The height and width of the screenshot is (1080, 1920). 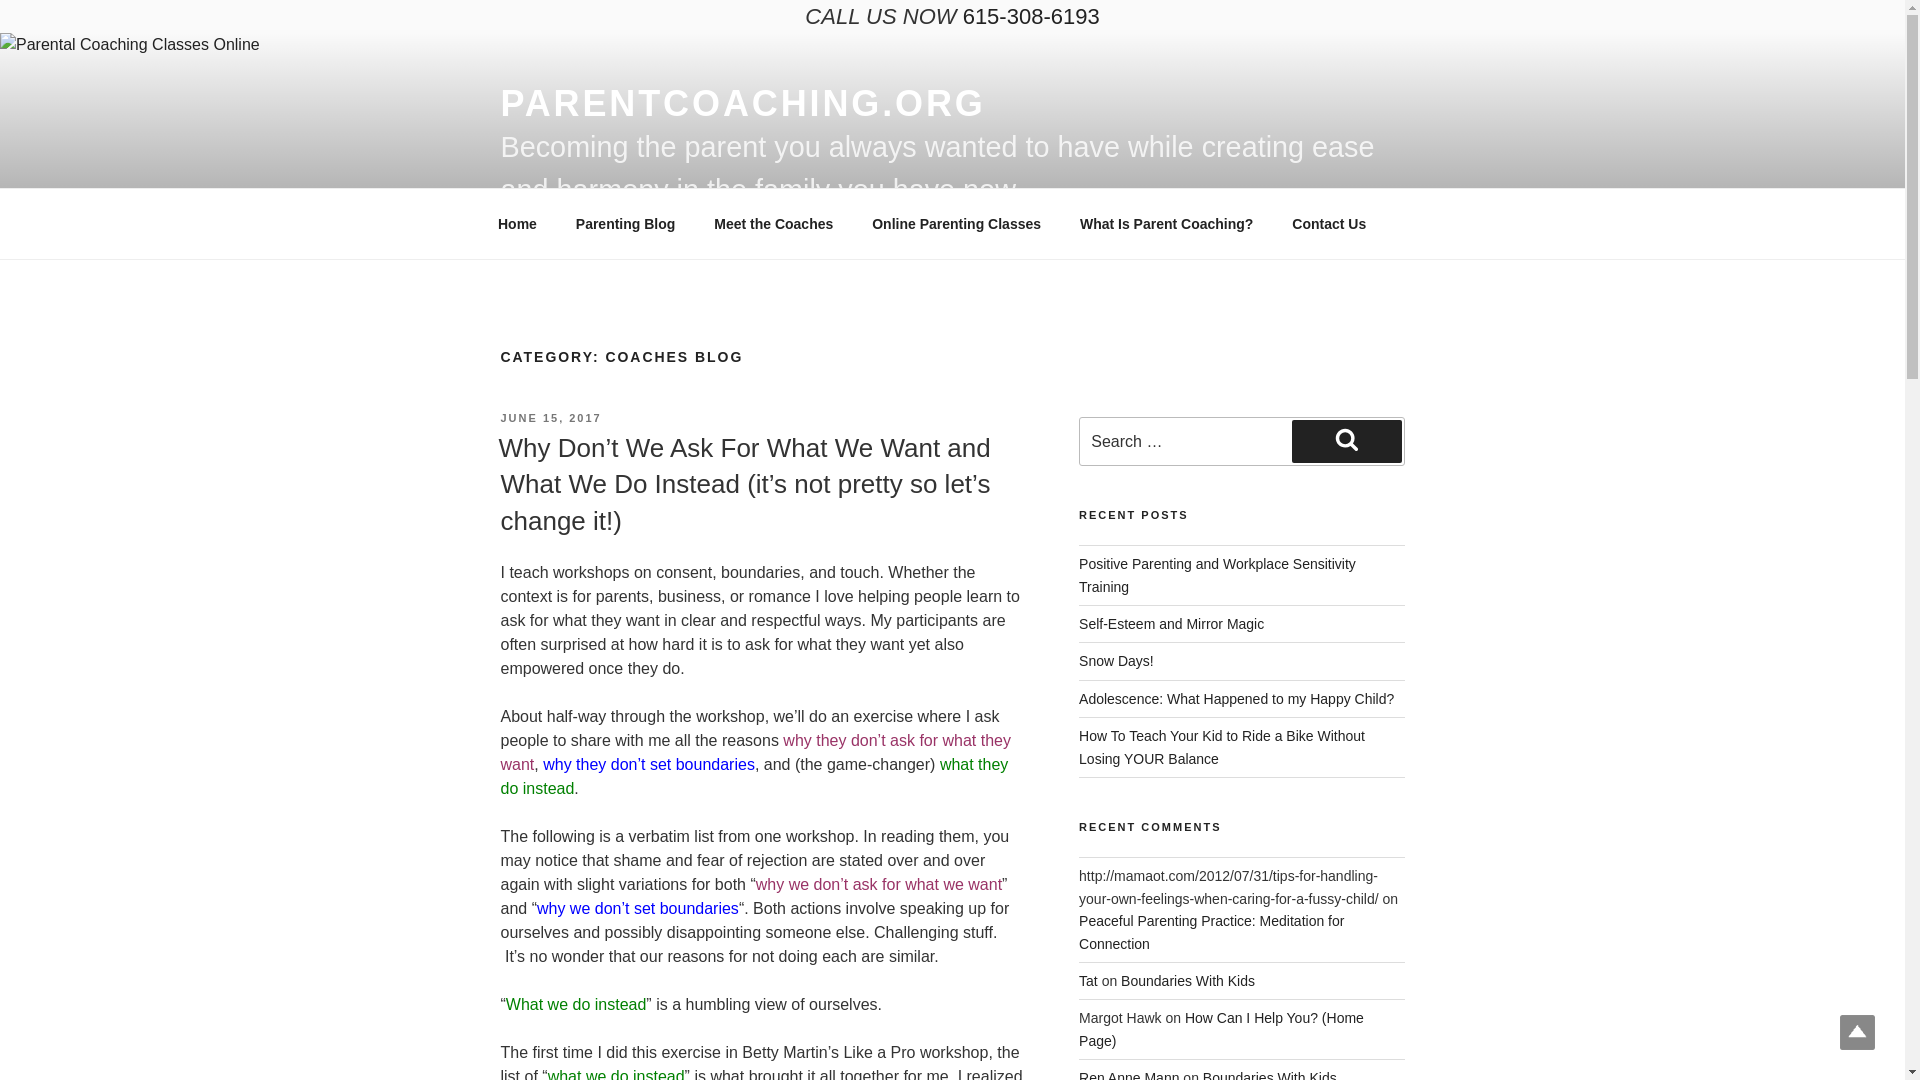 What do you see at coordinates (1116, 660) in the screenshot?
I see `Snow Days!` at bounding box center [1116, 660].